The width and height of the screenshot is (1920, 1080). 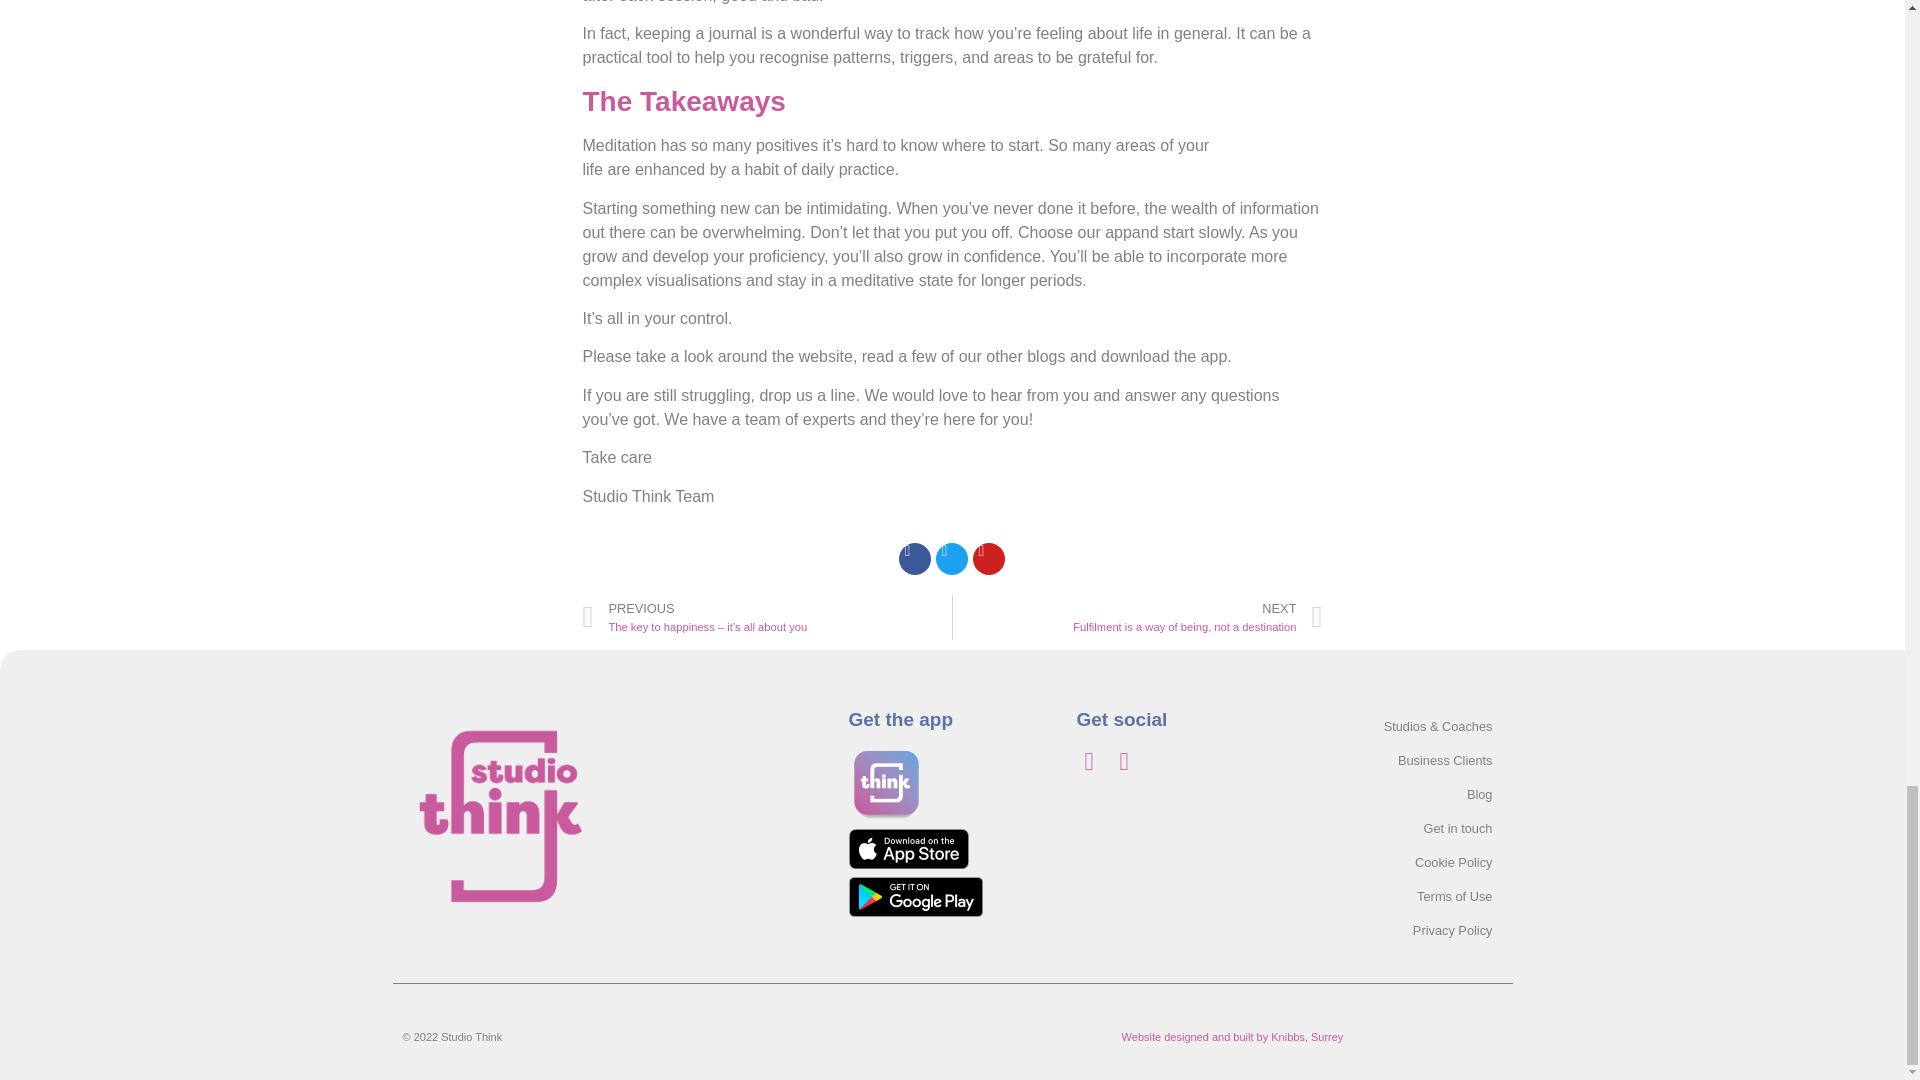 What do you see at coordinates (1408, 930) in the screenshot?
I see `Terms of Use` at bounding box center [1408, 930].